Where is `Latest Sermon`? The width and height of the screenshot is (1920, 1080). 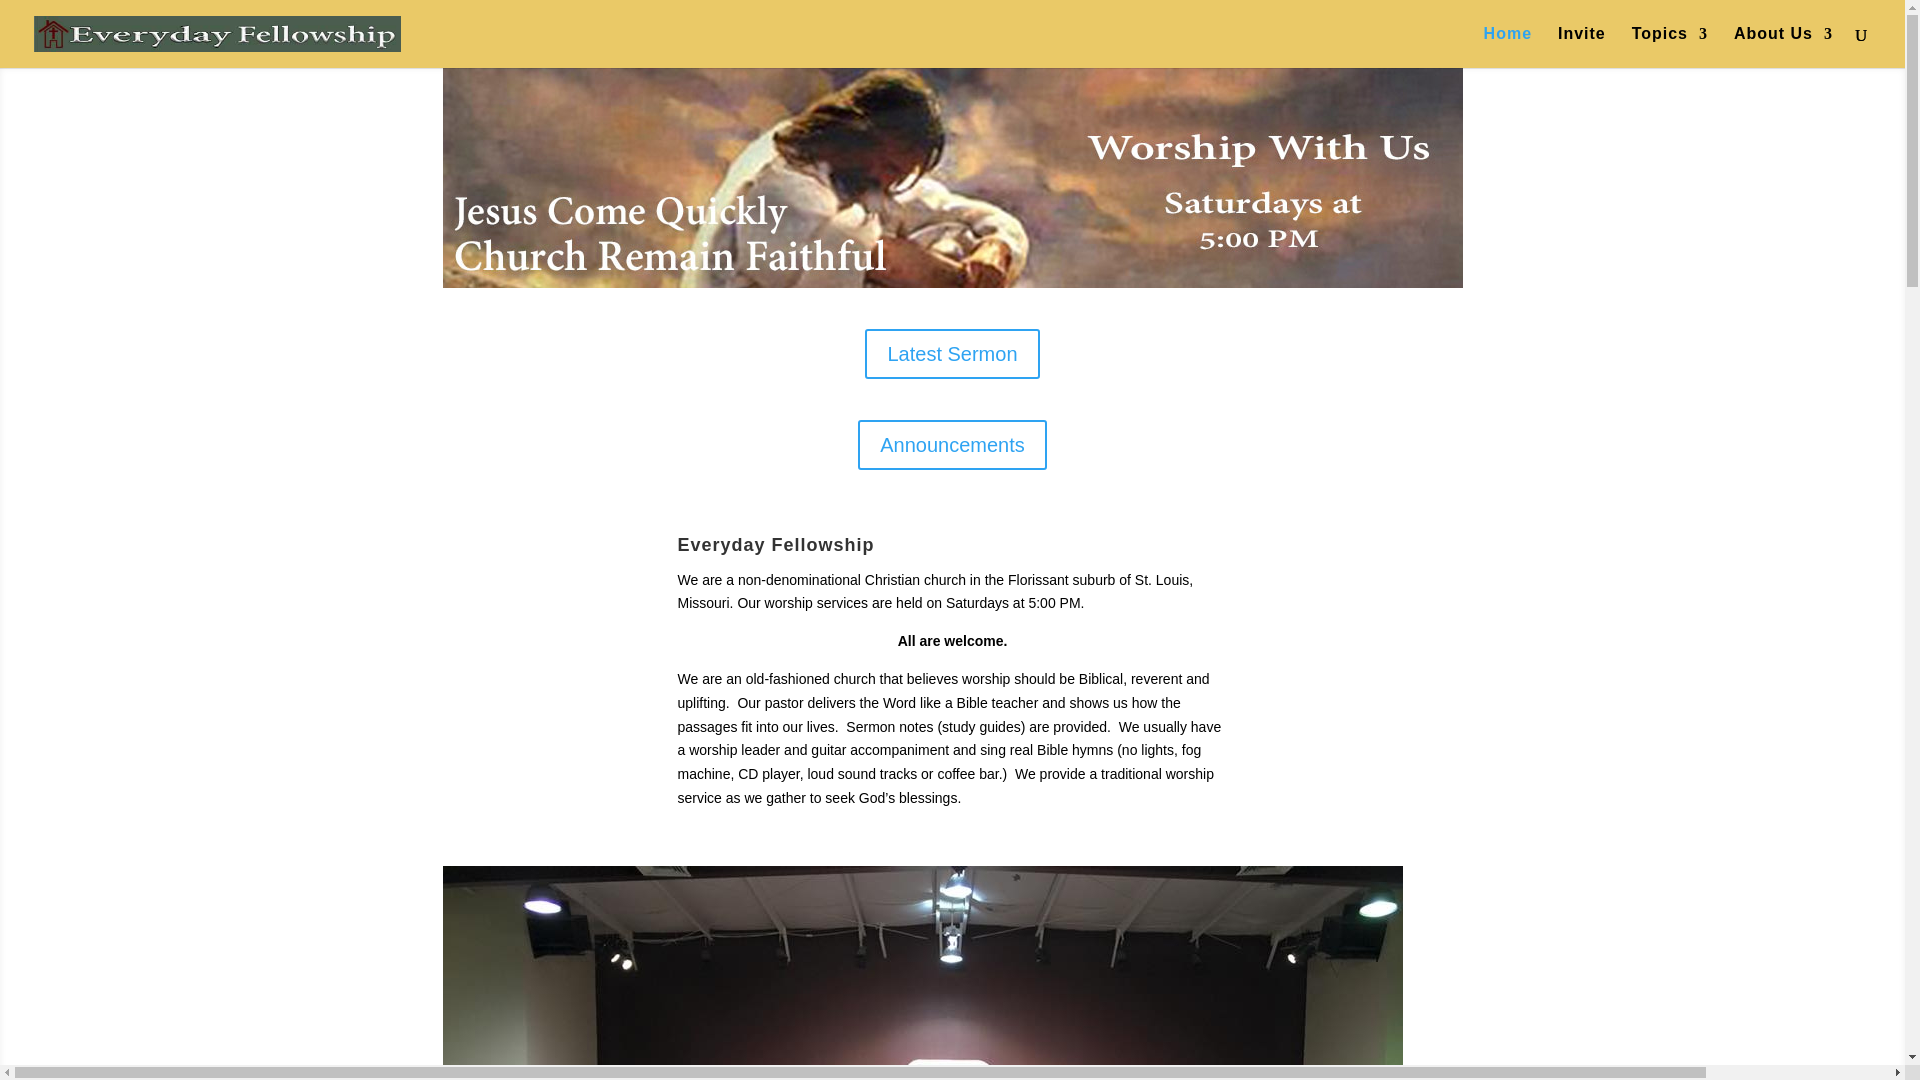 Latest Sermon is located at coordinates (952, 354).